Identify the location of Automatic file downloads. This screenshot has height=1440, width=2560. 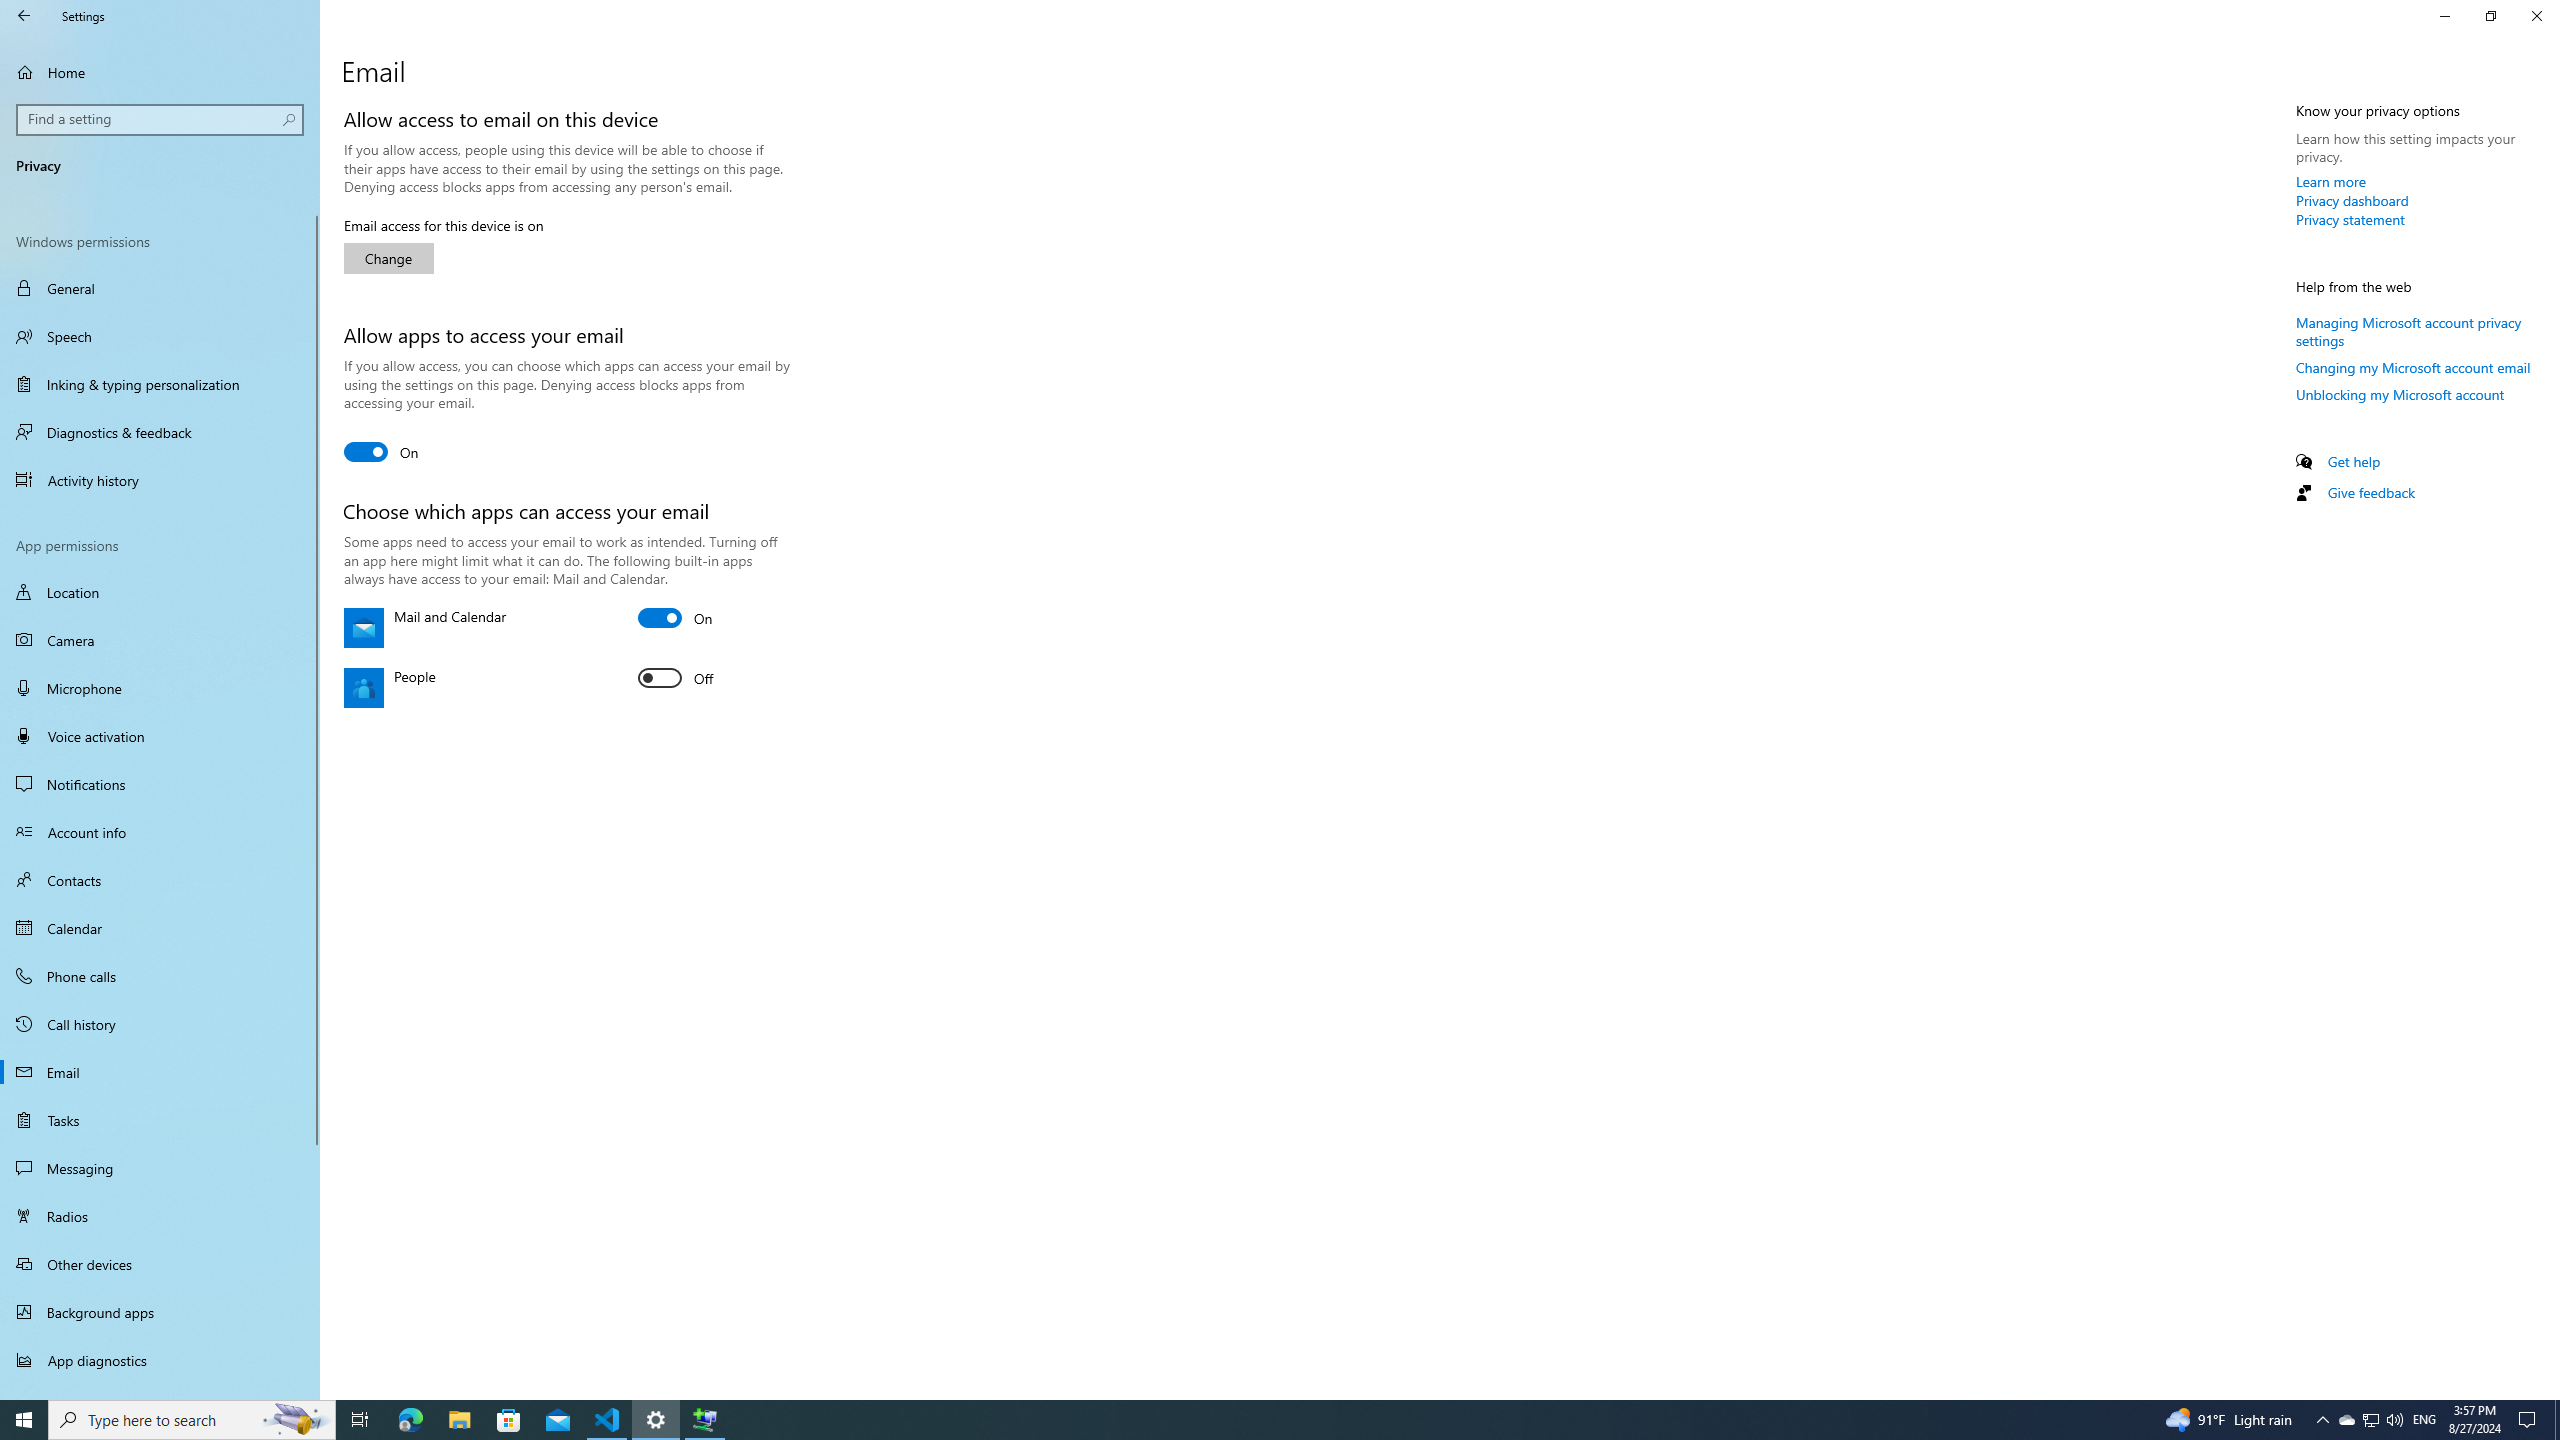
(160, 1391).